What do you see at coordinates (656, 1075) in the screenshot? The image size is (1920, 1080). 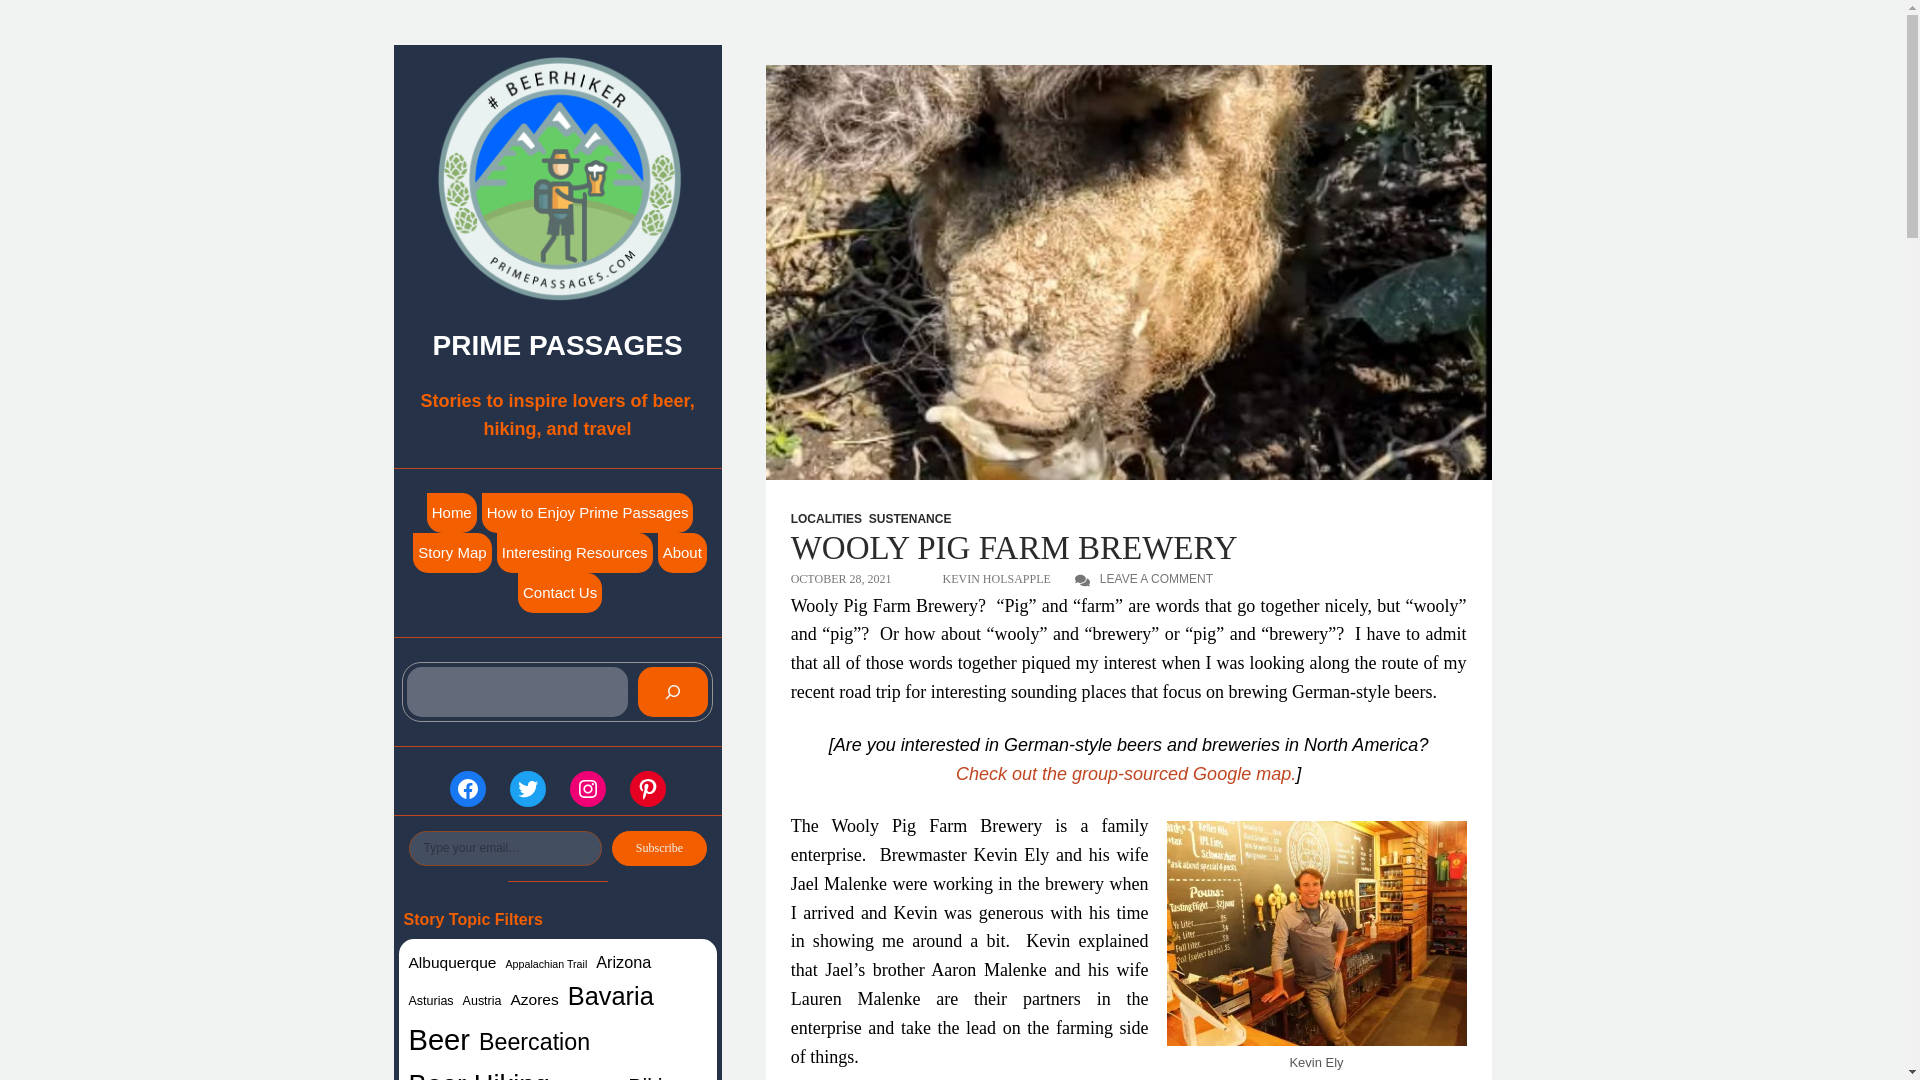 I see `Biking` at bounding box center [656, 1075].